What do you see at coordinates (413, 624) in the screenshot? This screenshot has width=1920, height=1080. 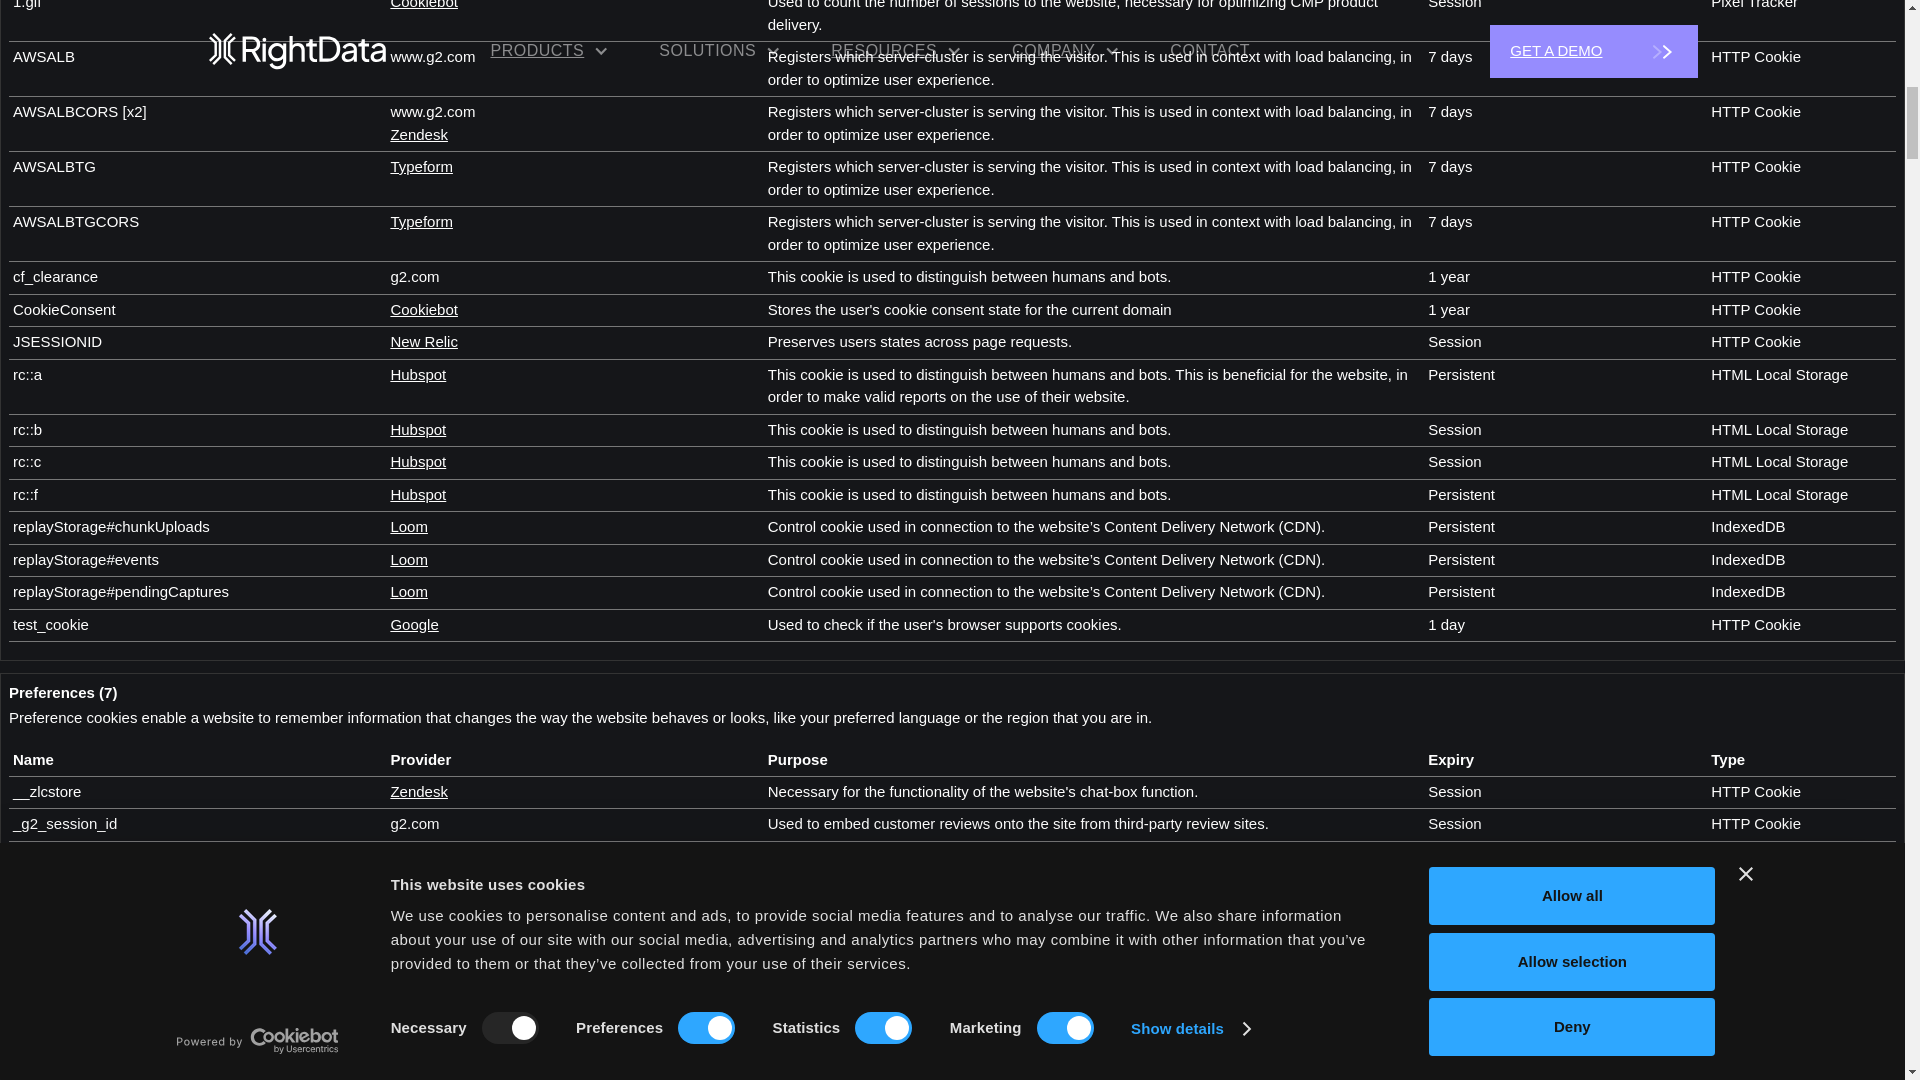 I see `Google` at bounding box center [413, 624].